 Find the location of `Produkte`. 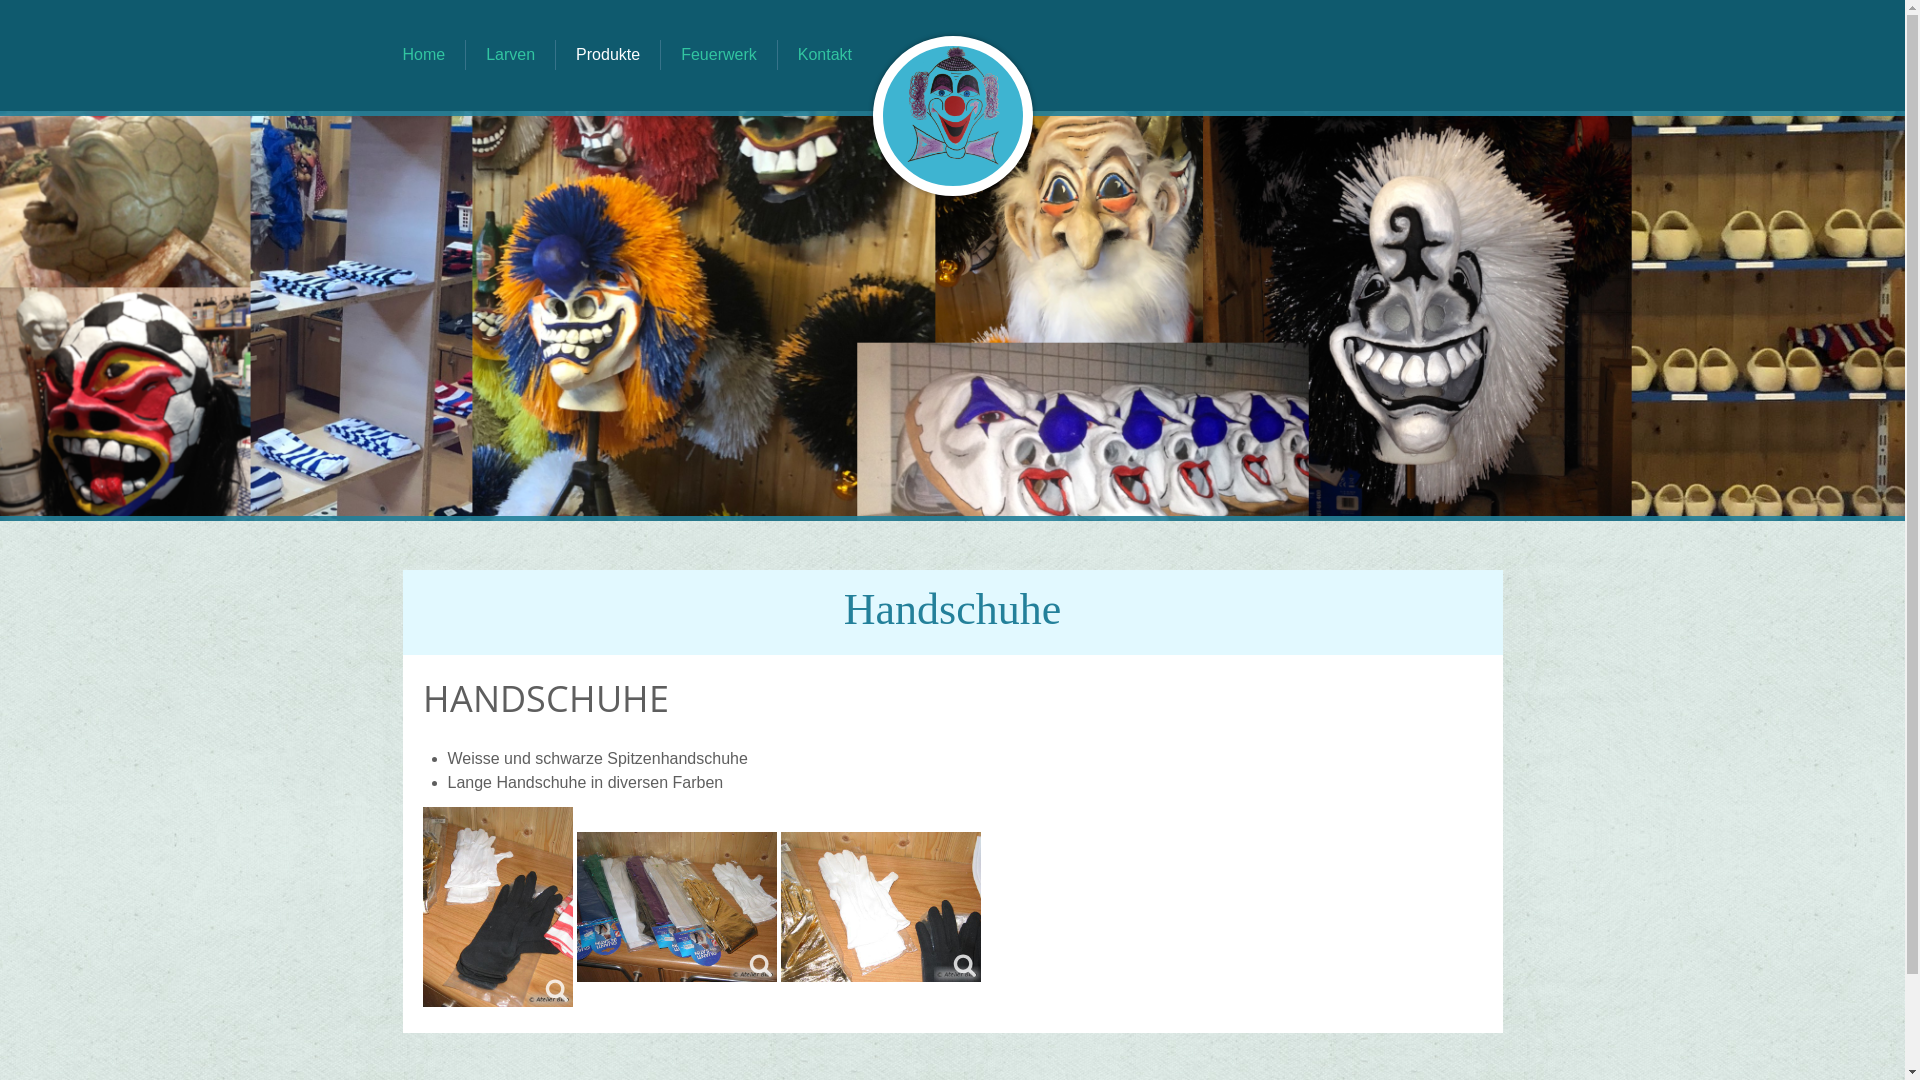

Produkte is located at coordinates (608, 55).